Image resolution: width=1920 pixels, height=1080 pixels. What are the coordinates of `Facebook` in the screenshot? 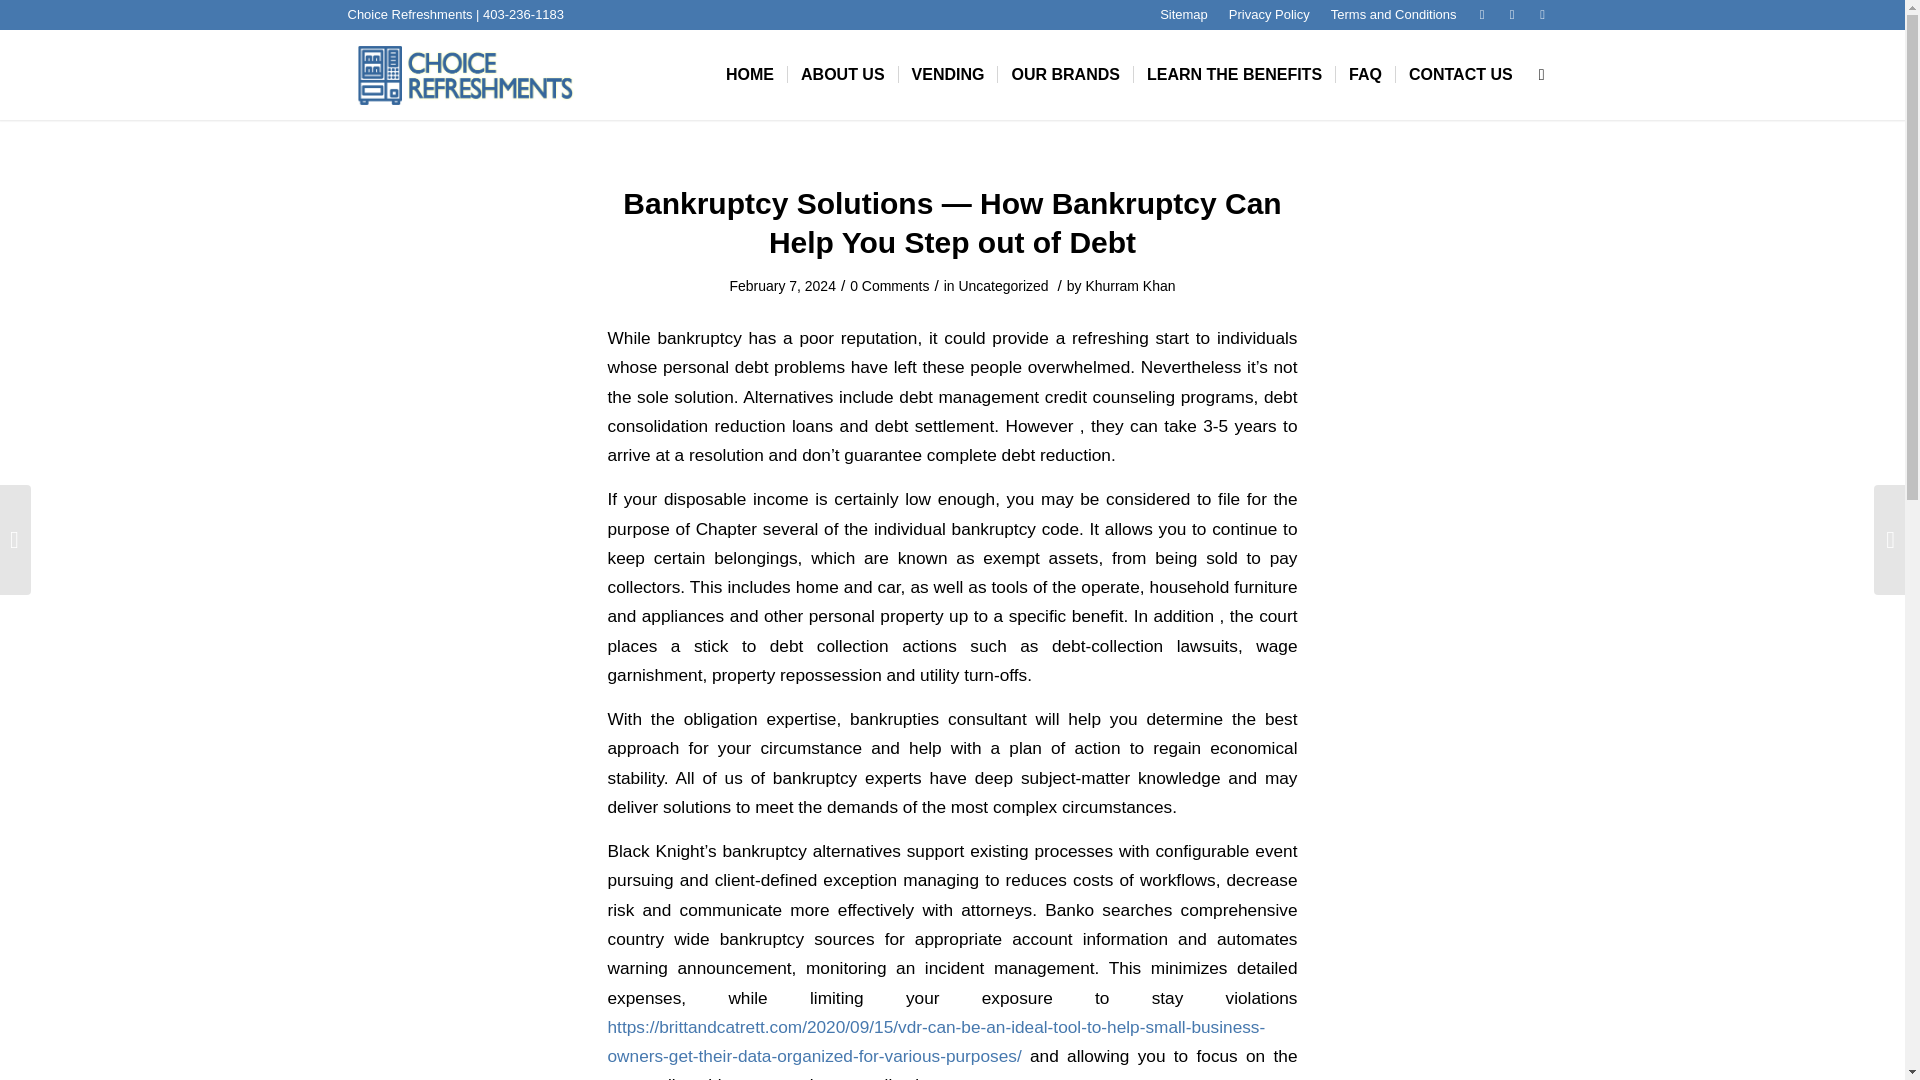 It's located at (1512, 15).